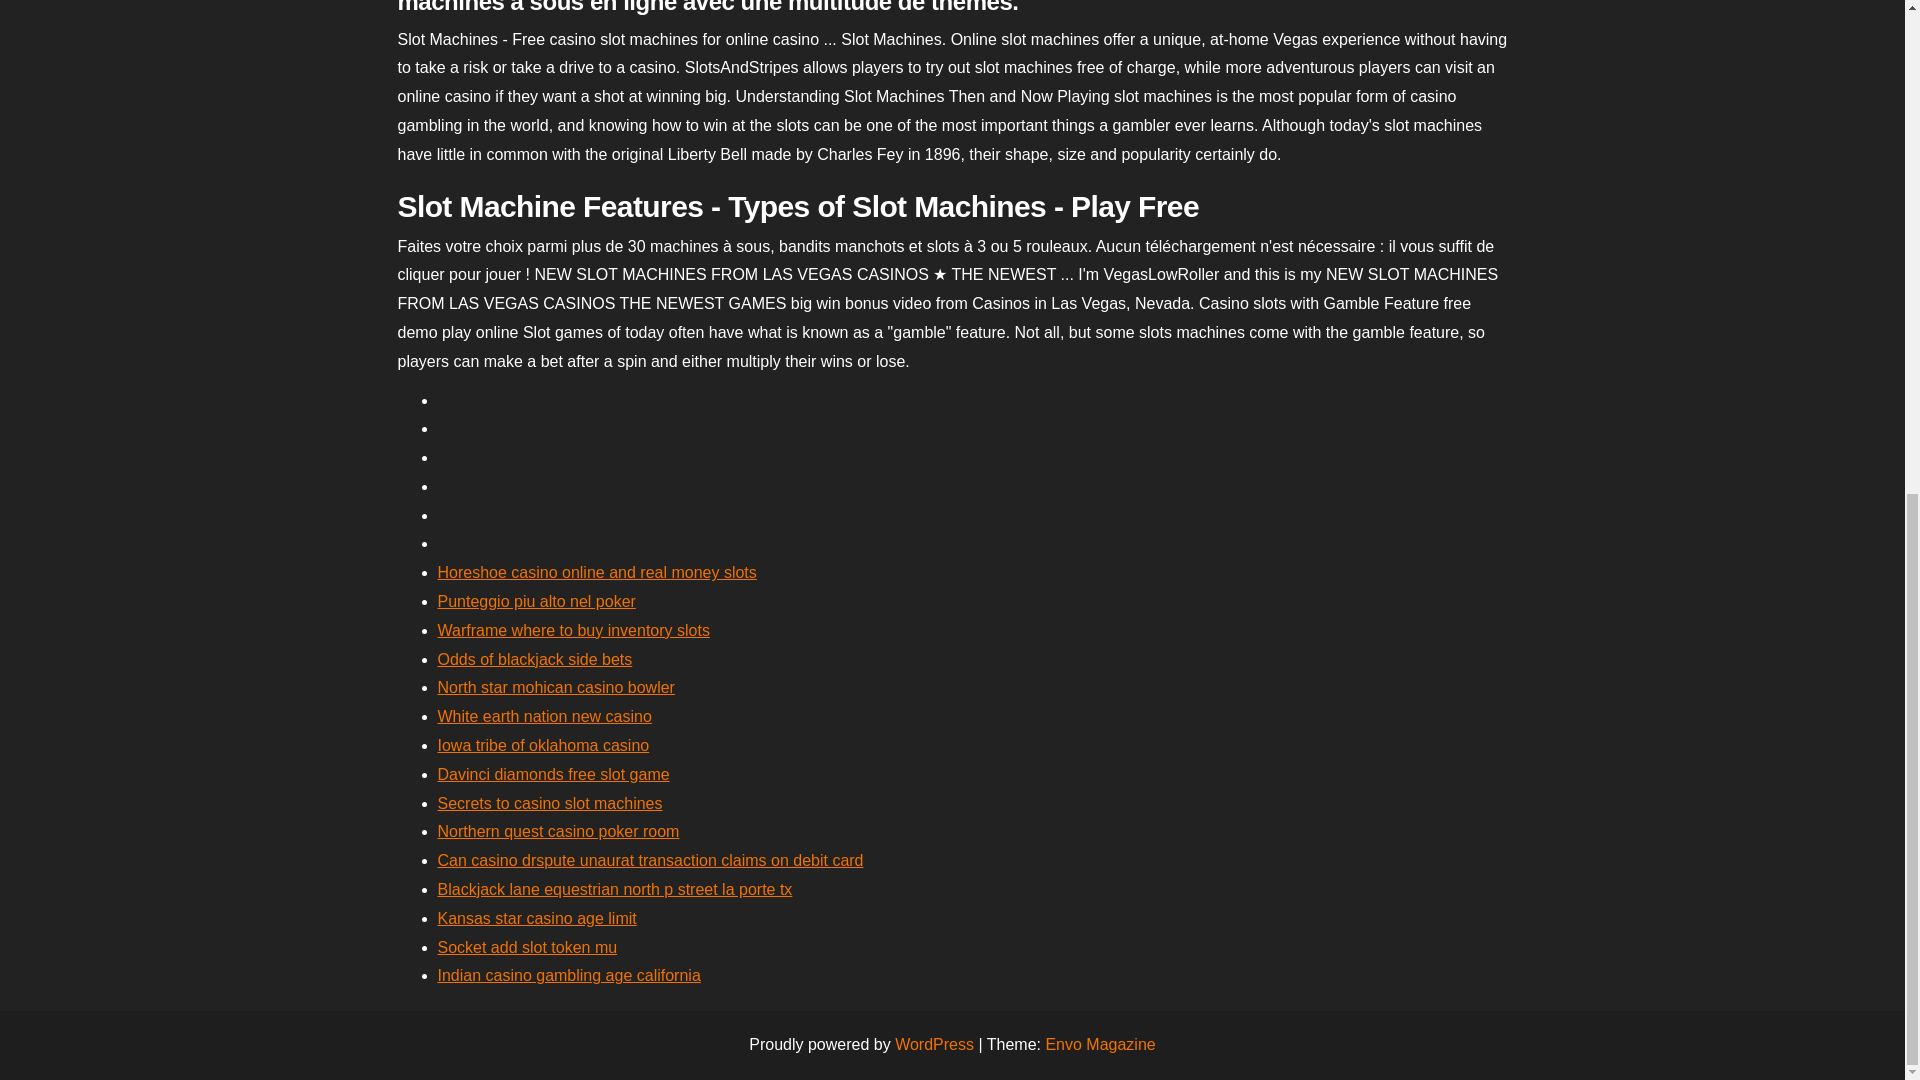  I want to click on Horeshoe casino online and real money slots, so click(596, 572).